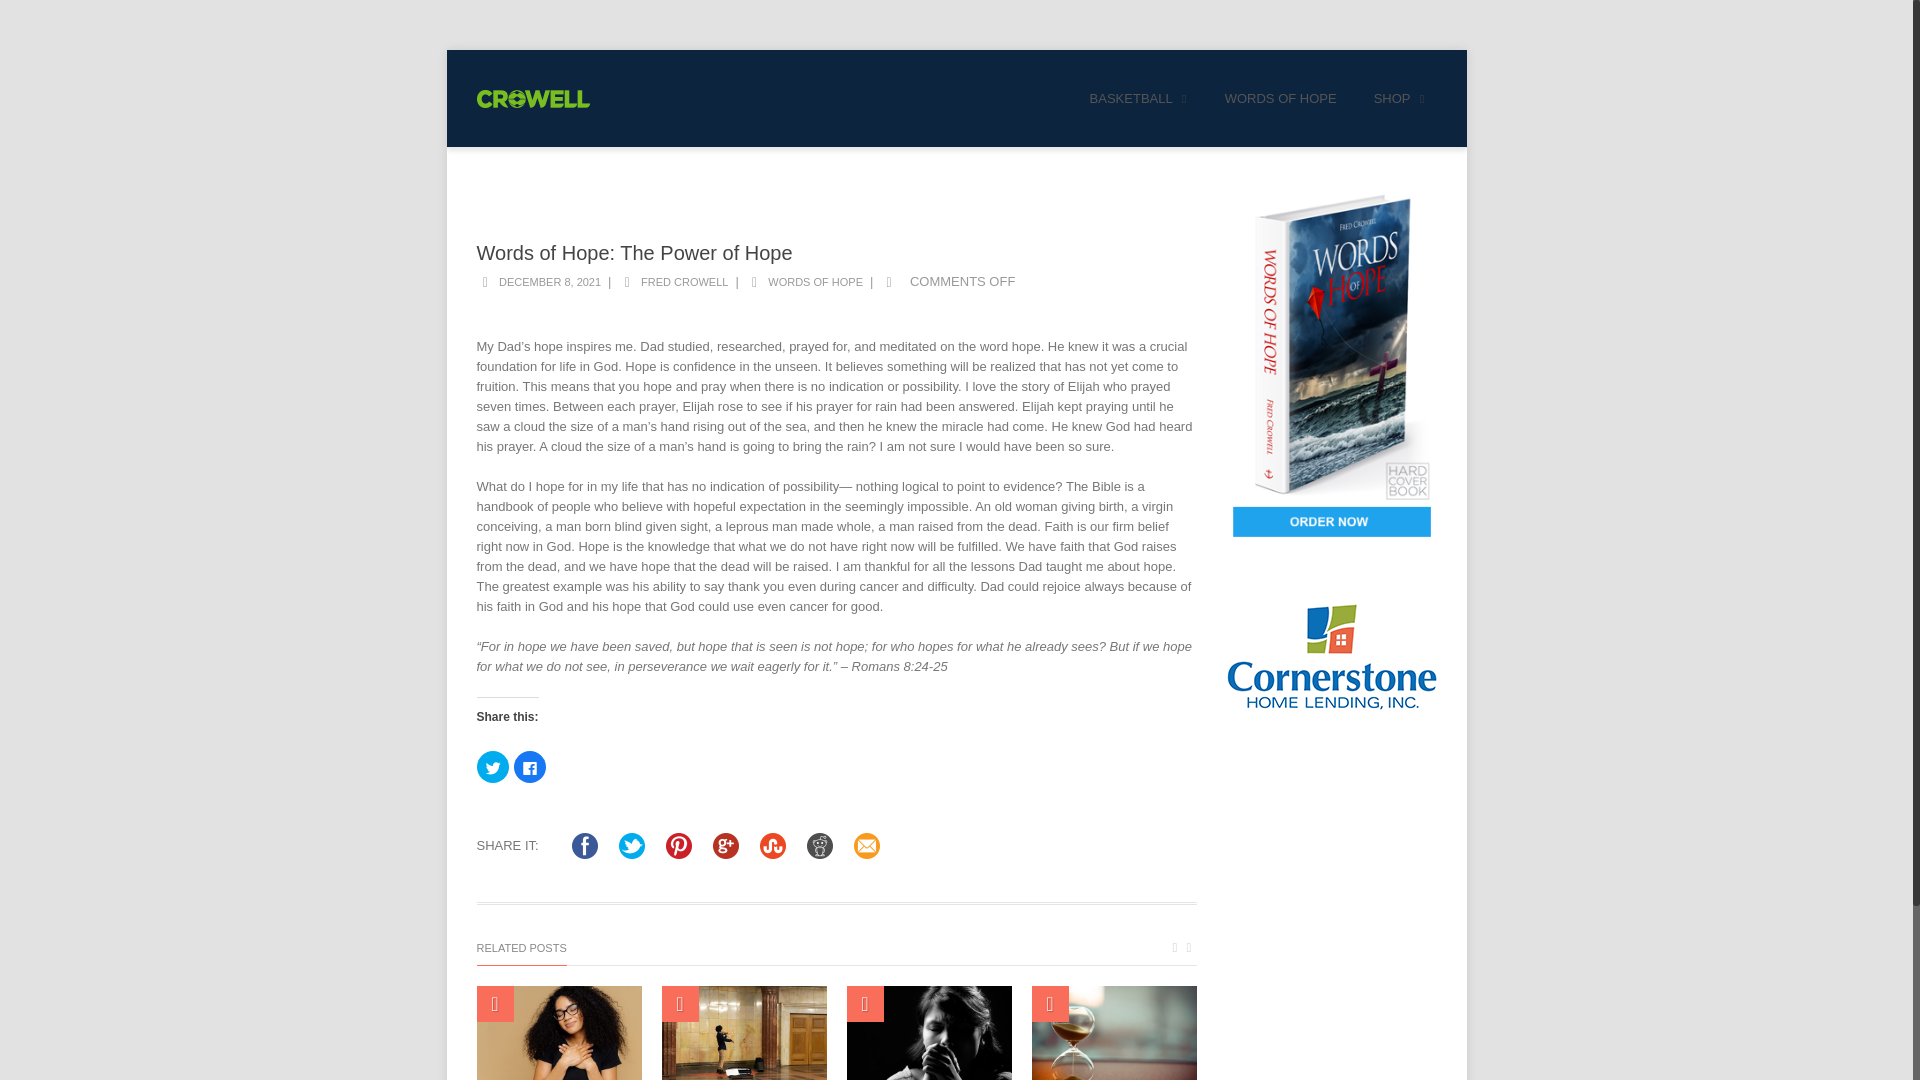  What do you see at coordinates (678, 846) in the screenshot?
I see `Pin on Pinterest` at bounding box center [678, 846].